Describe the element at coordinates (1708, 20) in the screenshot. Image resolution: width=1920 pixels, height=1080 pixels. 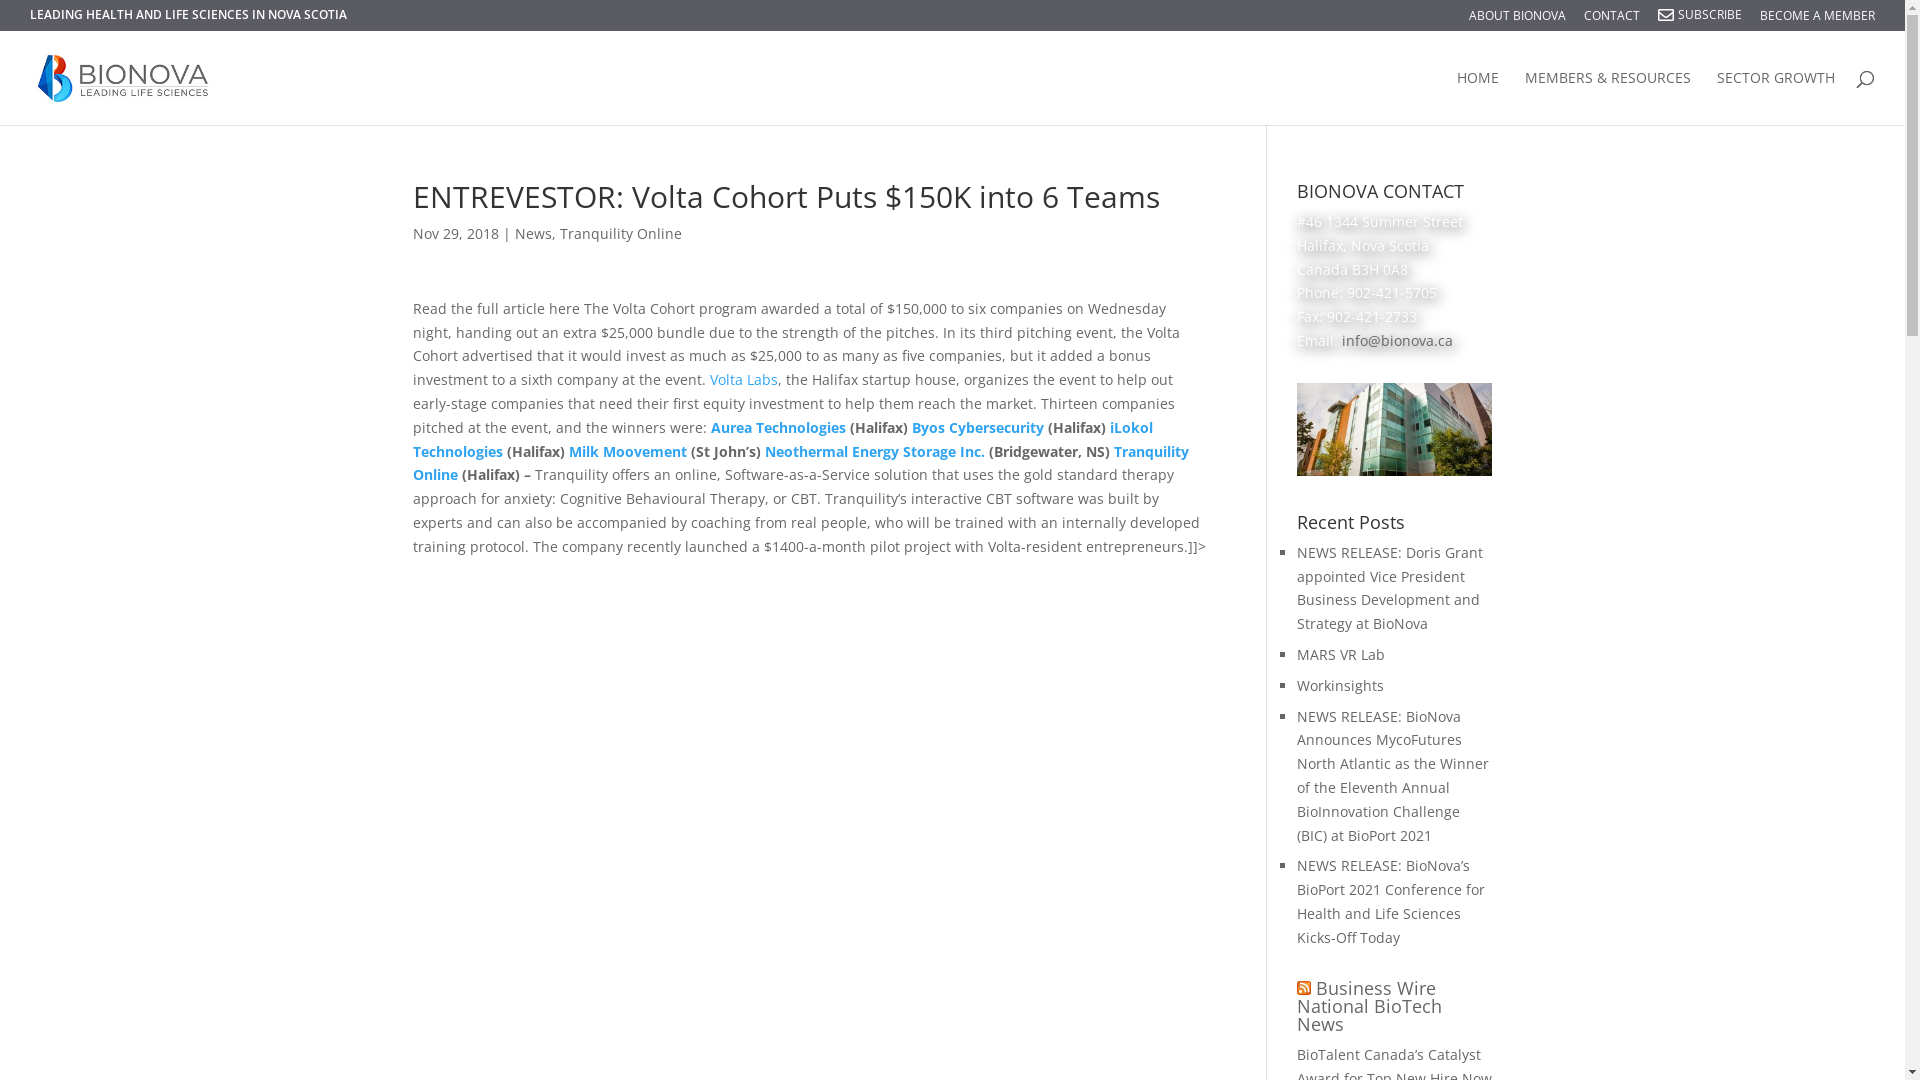
I see `SUBSCRIBE` at that location.